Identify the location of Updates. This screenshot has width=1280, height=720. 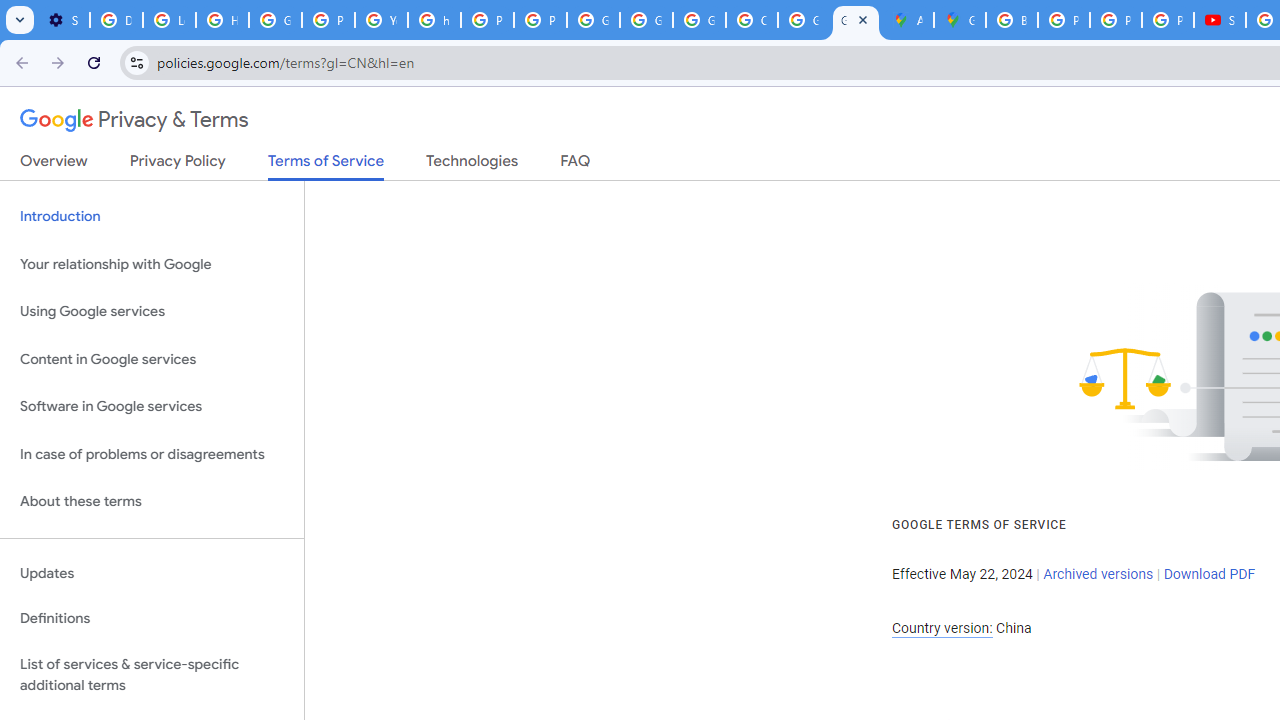
(152, 573).